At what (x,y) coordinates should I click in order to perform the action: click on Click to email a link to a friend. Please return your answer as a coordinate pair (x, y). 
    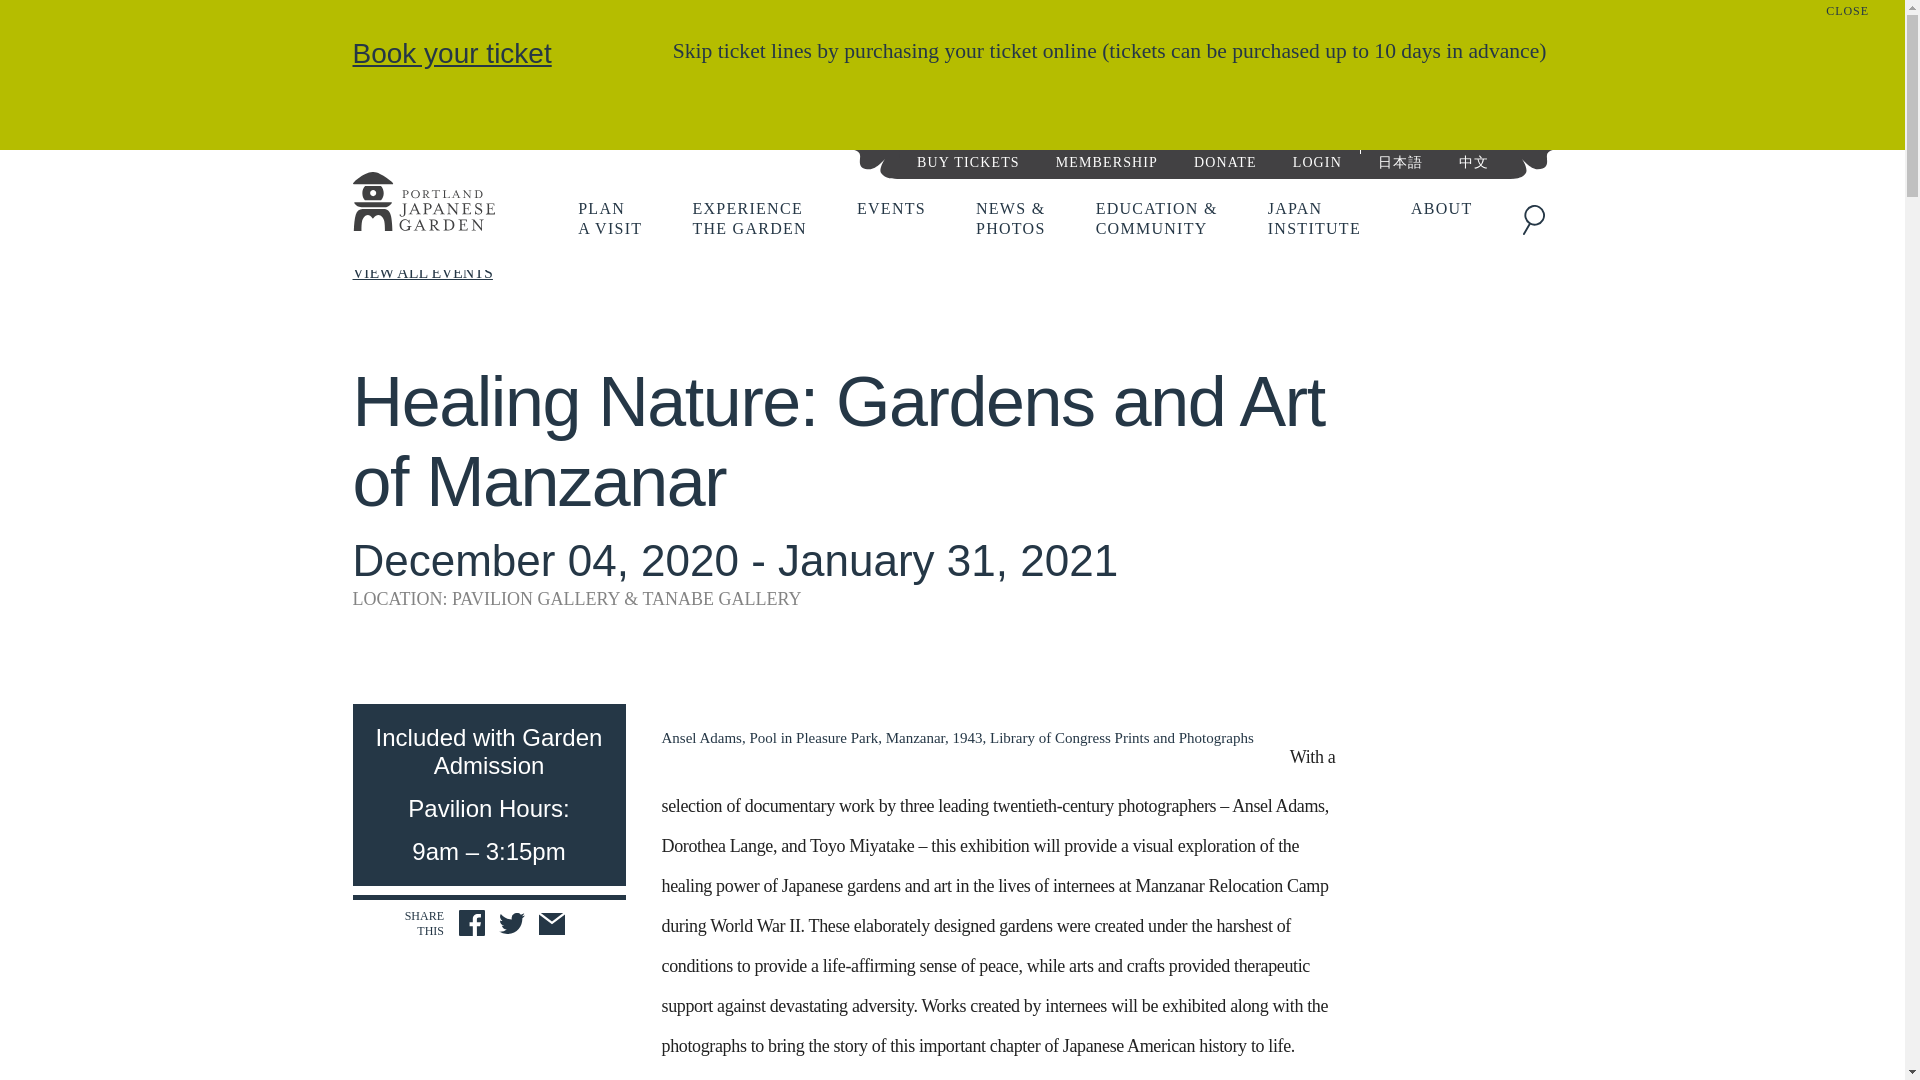
    Looking at the image, I should click on (609, 218).